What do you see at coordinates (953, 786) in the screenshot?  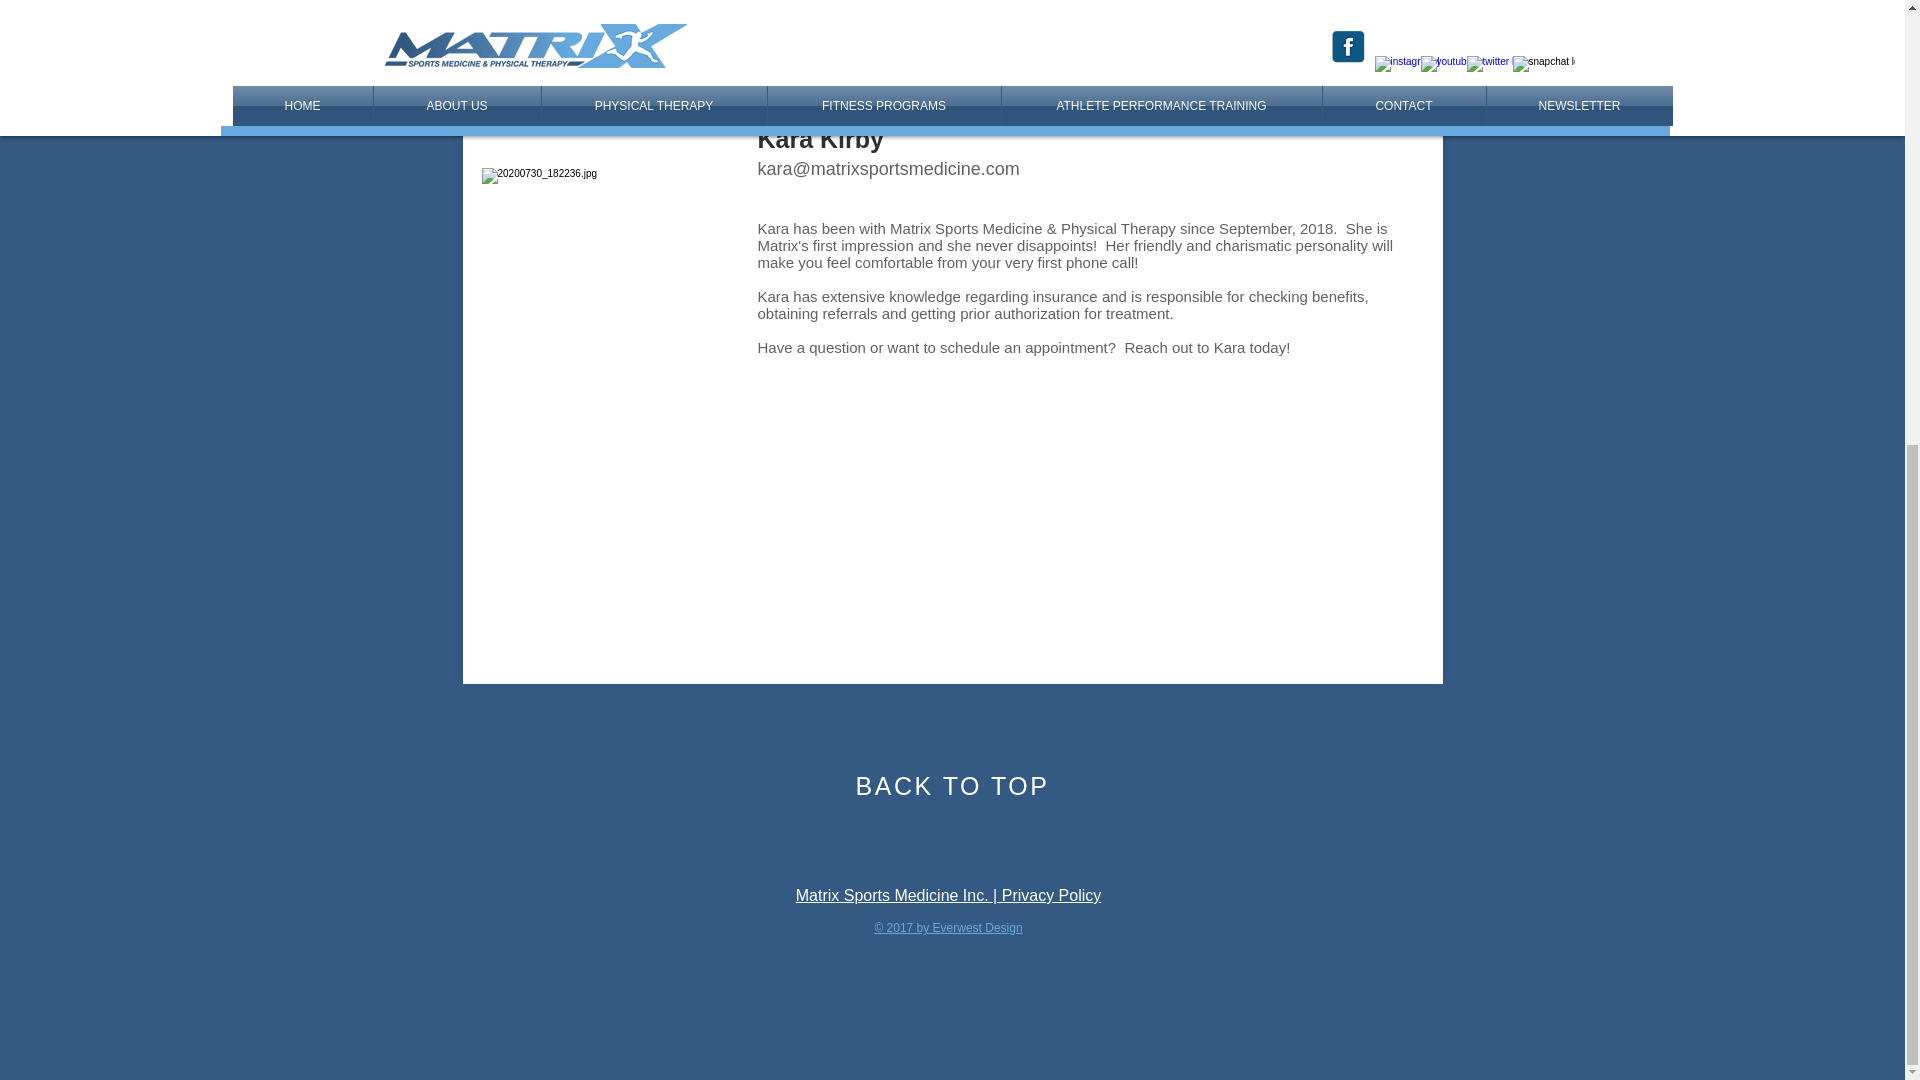 I see `BACK TO TOP` at bounding box center [953, 786].